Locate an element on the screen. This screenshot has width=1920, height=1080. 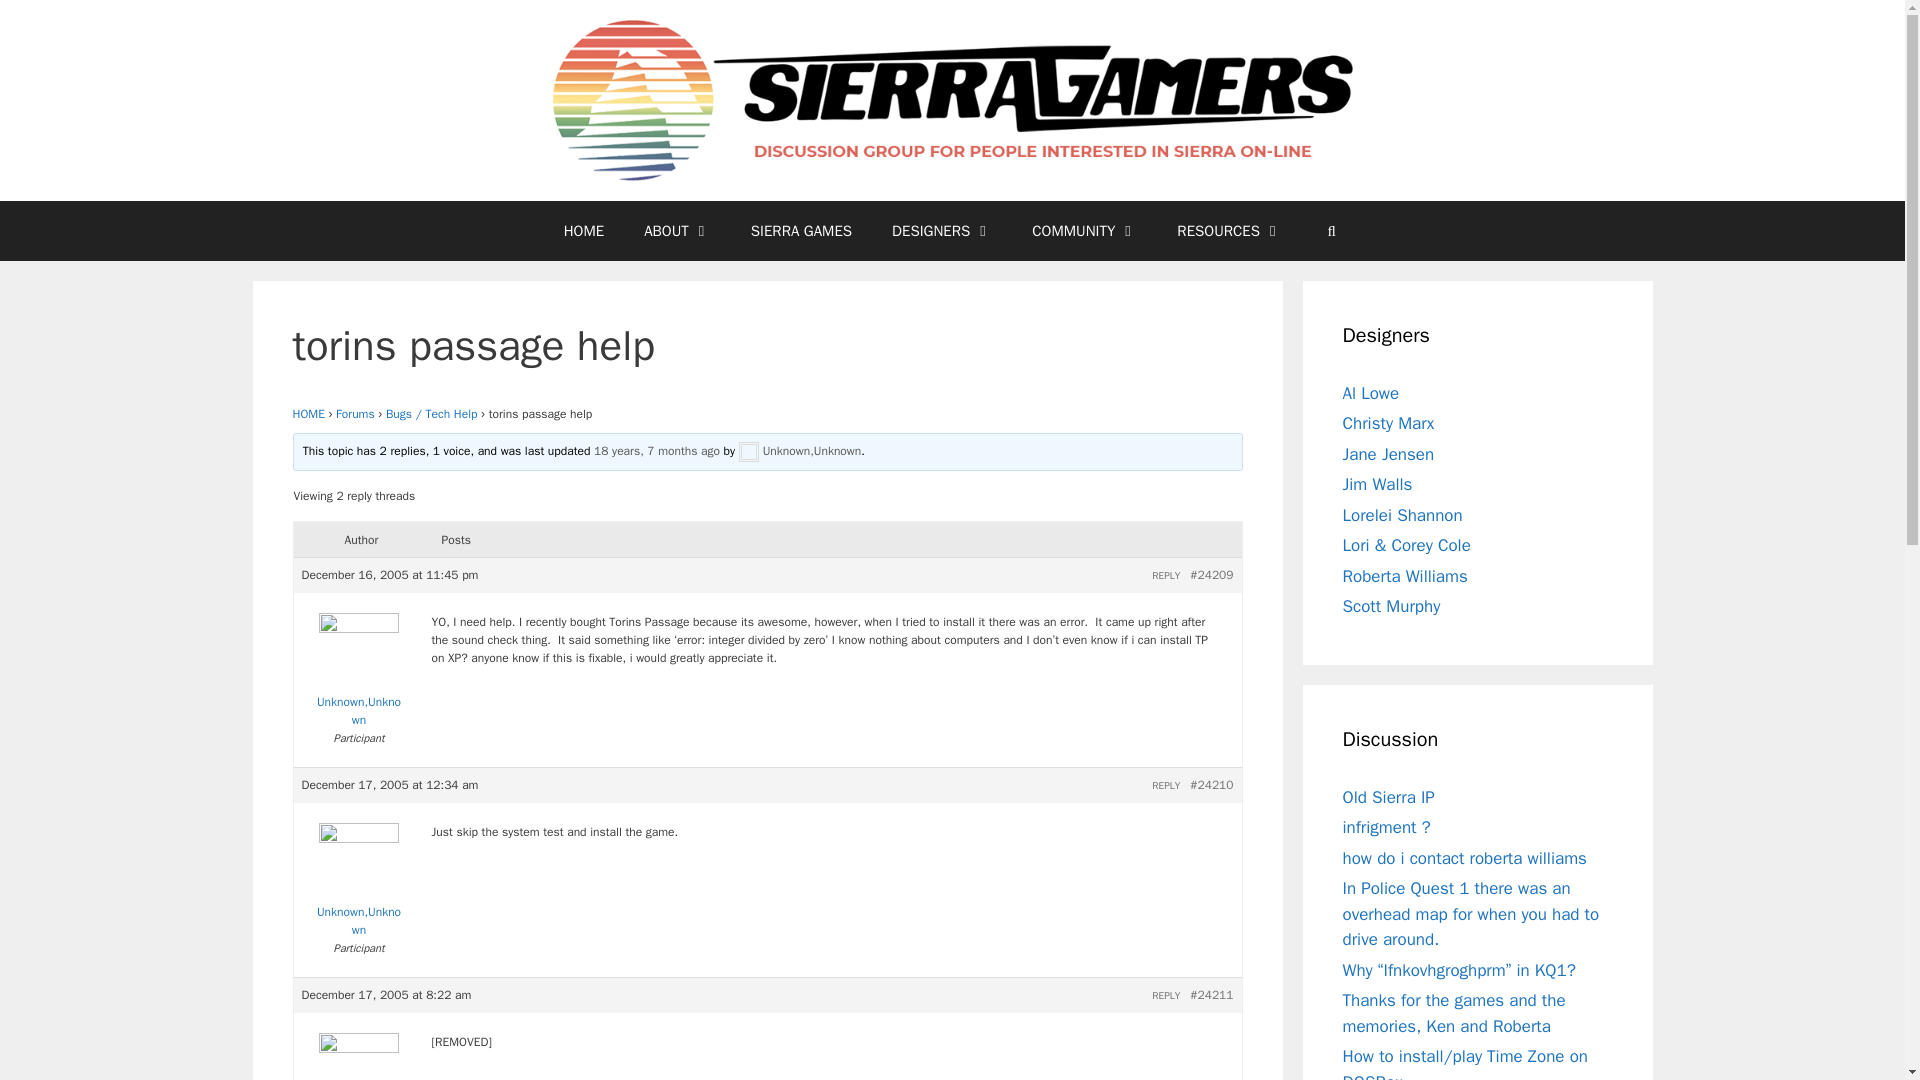
Unknown,Unknown is located at coordinates (800, 450).